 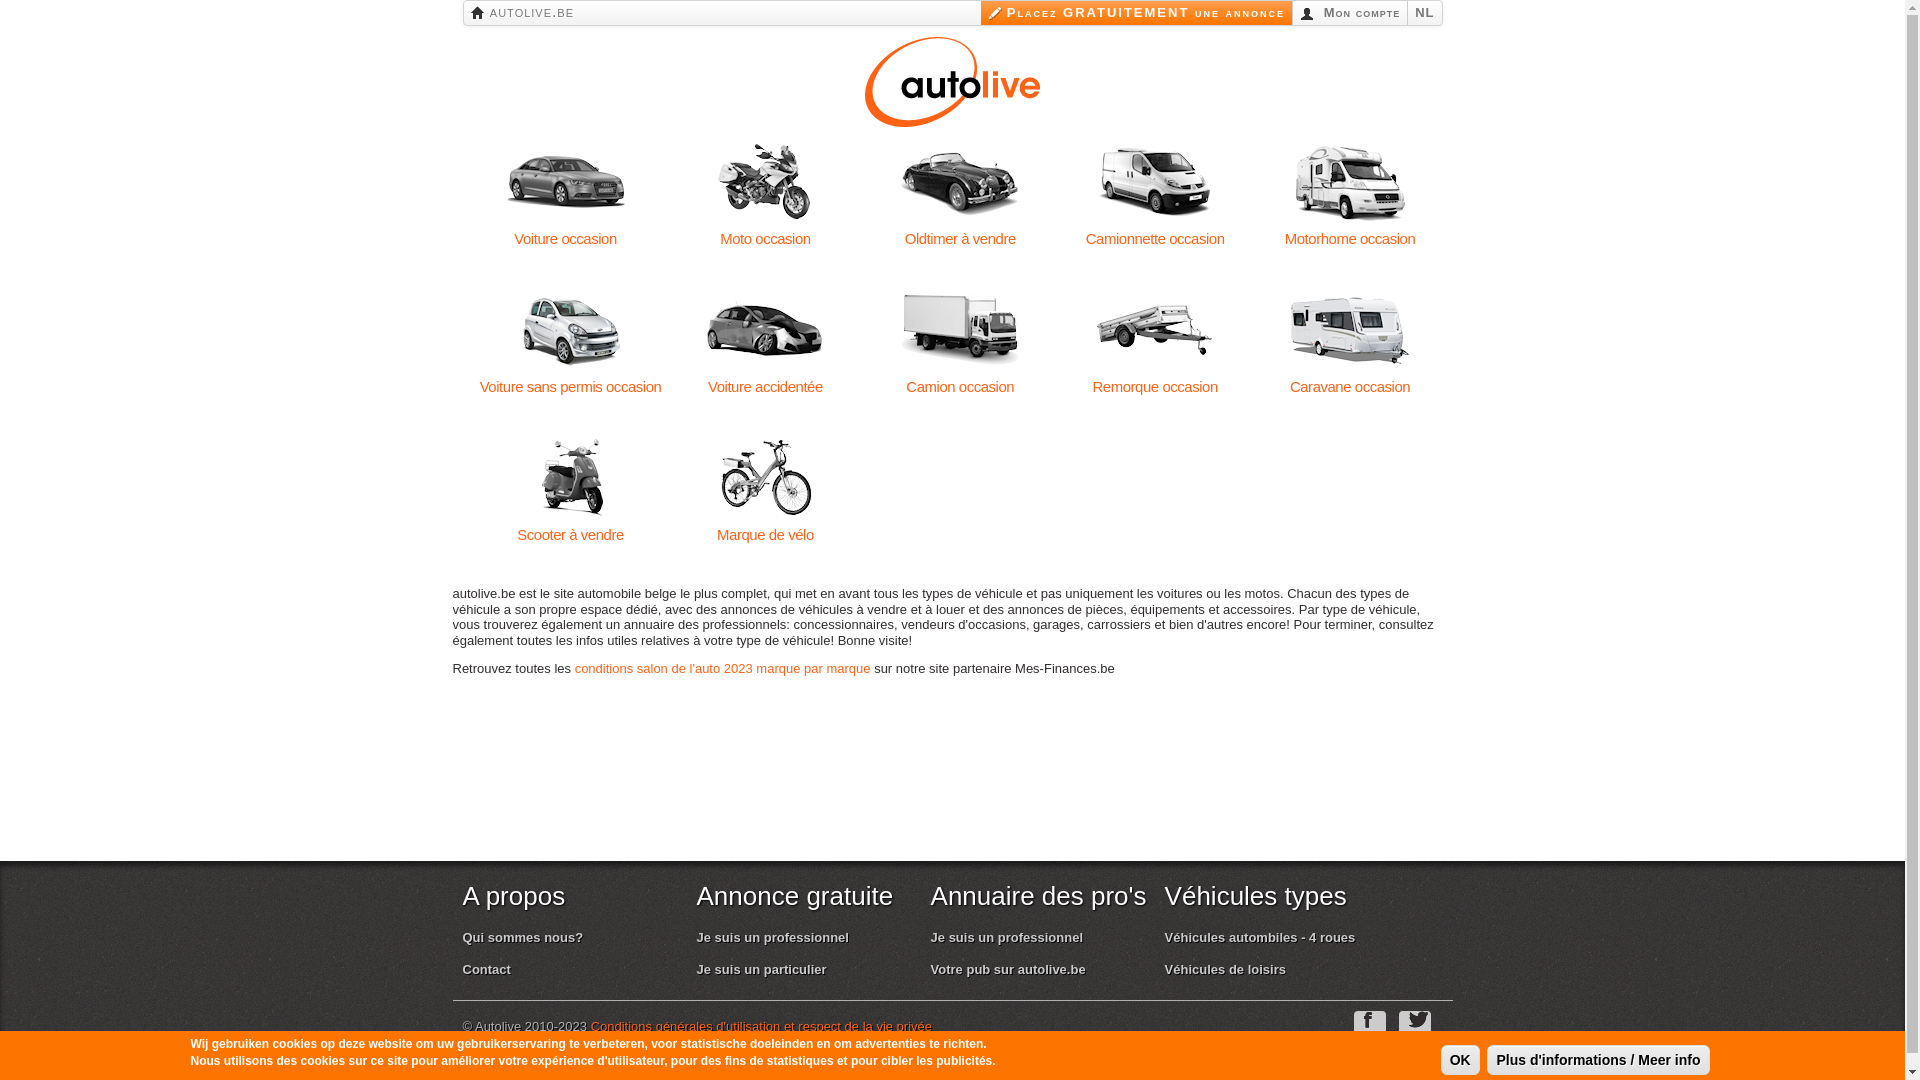 What do you see at coordinates (1460, 1060) in the screenshot?
I see `OK` at bounding box center [1460, 1060].